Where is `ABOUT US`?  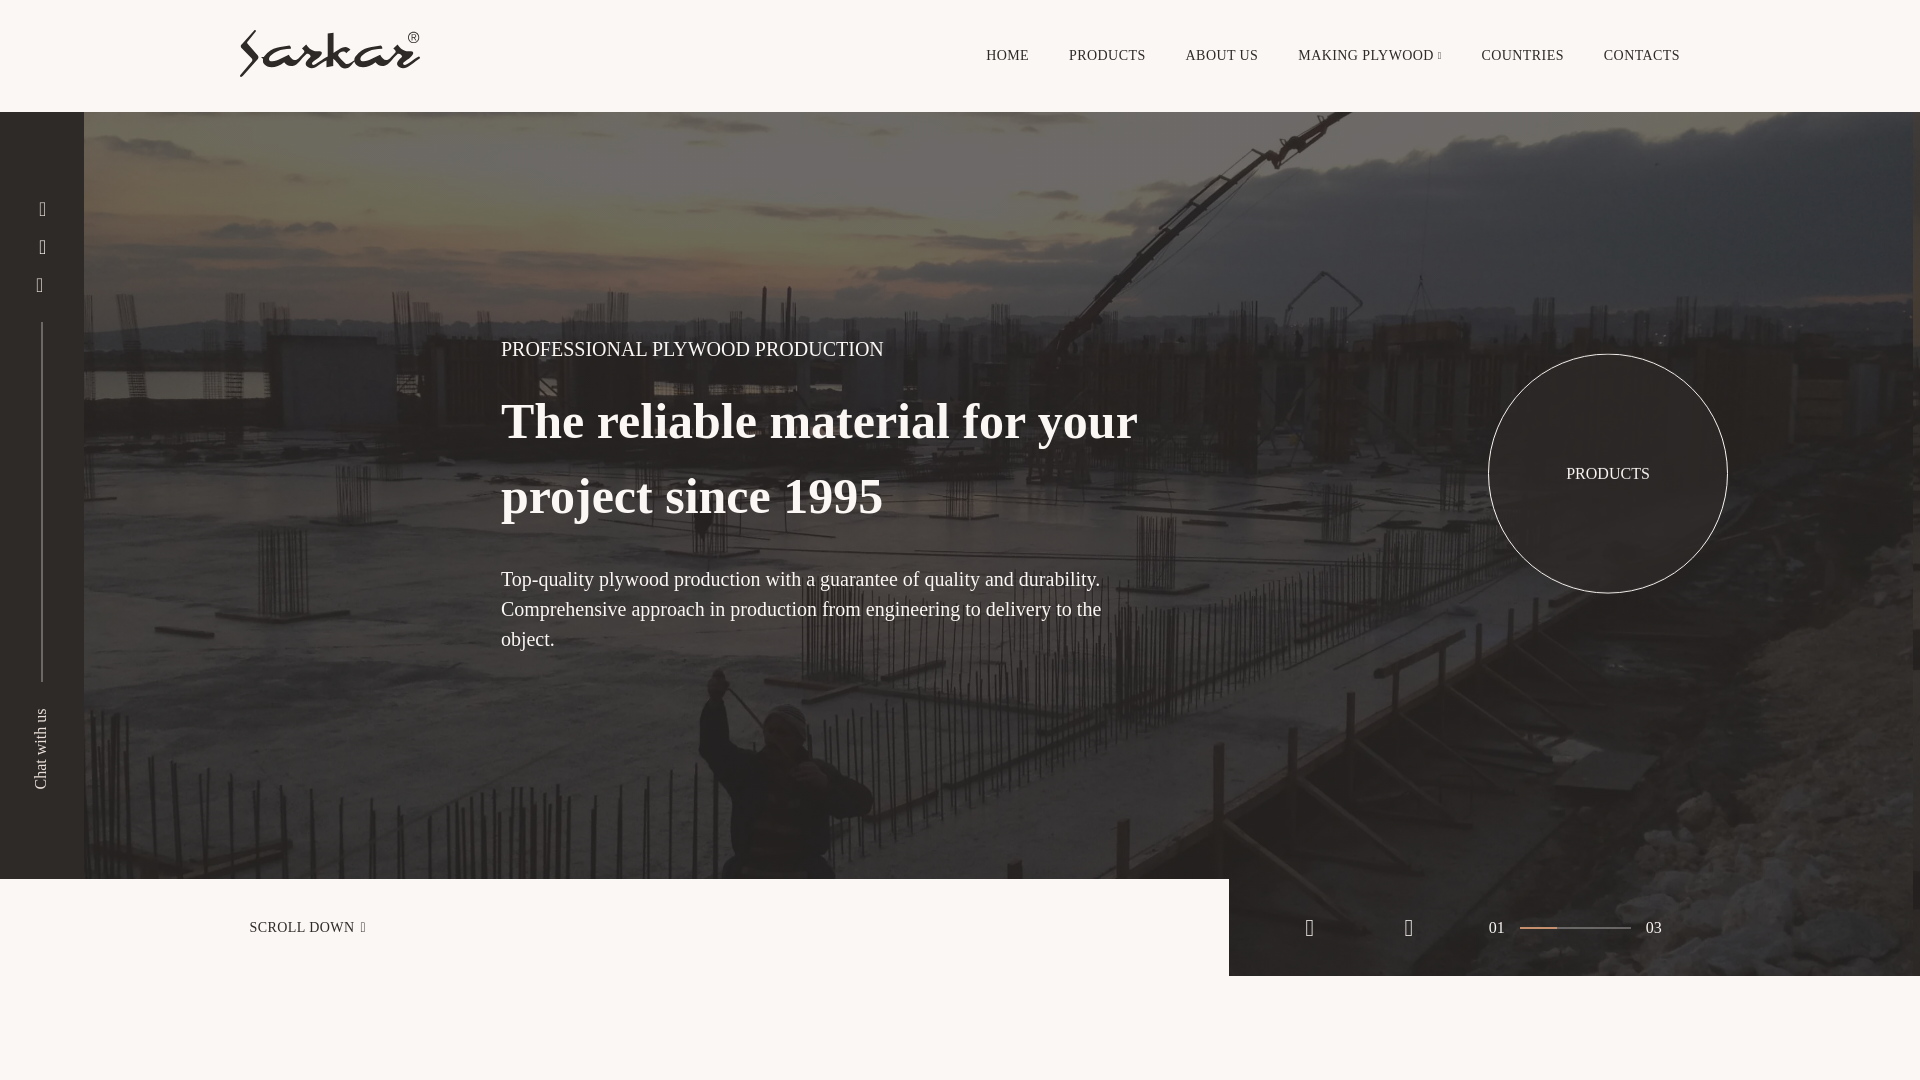 ABOUT US is located at coordinates (1222, 55).